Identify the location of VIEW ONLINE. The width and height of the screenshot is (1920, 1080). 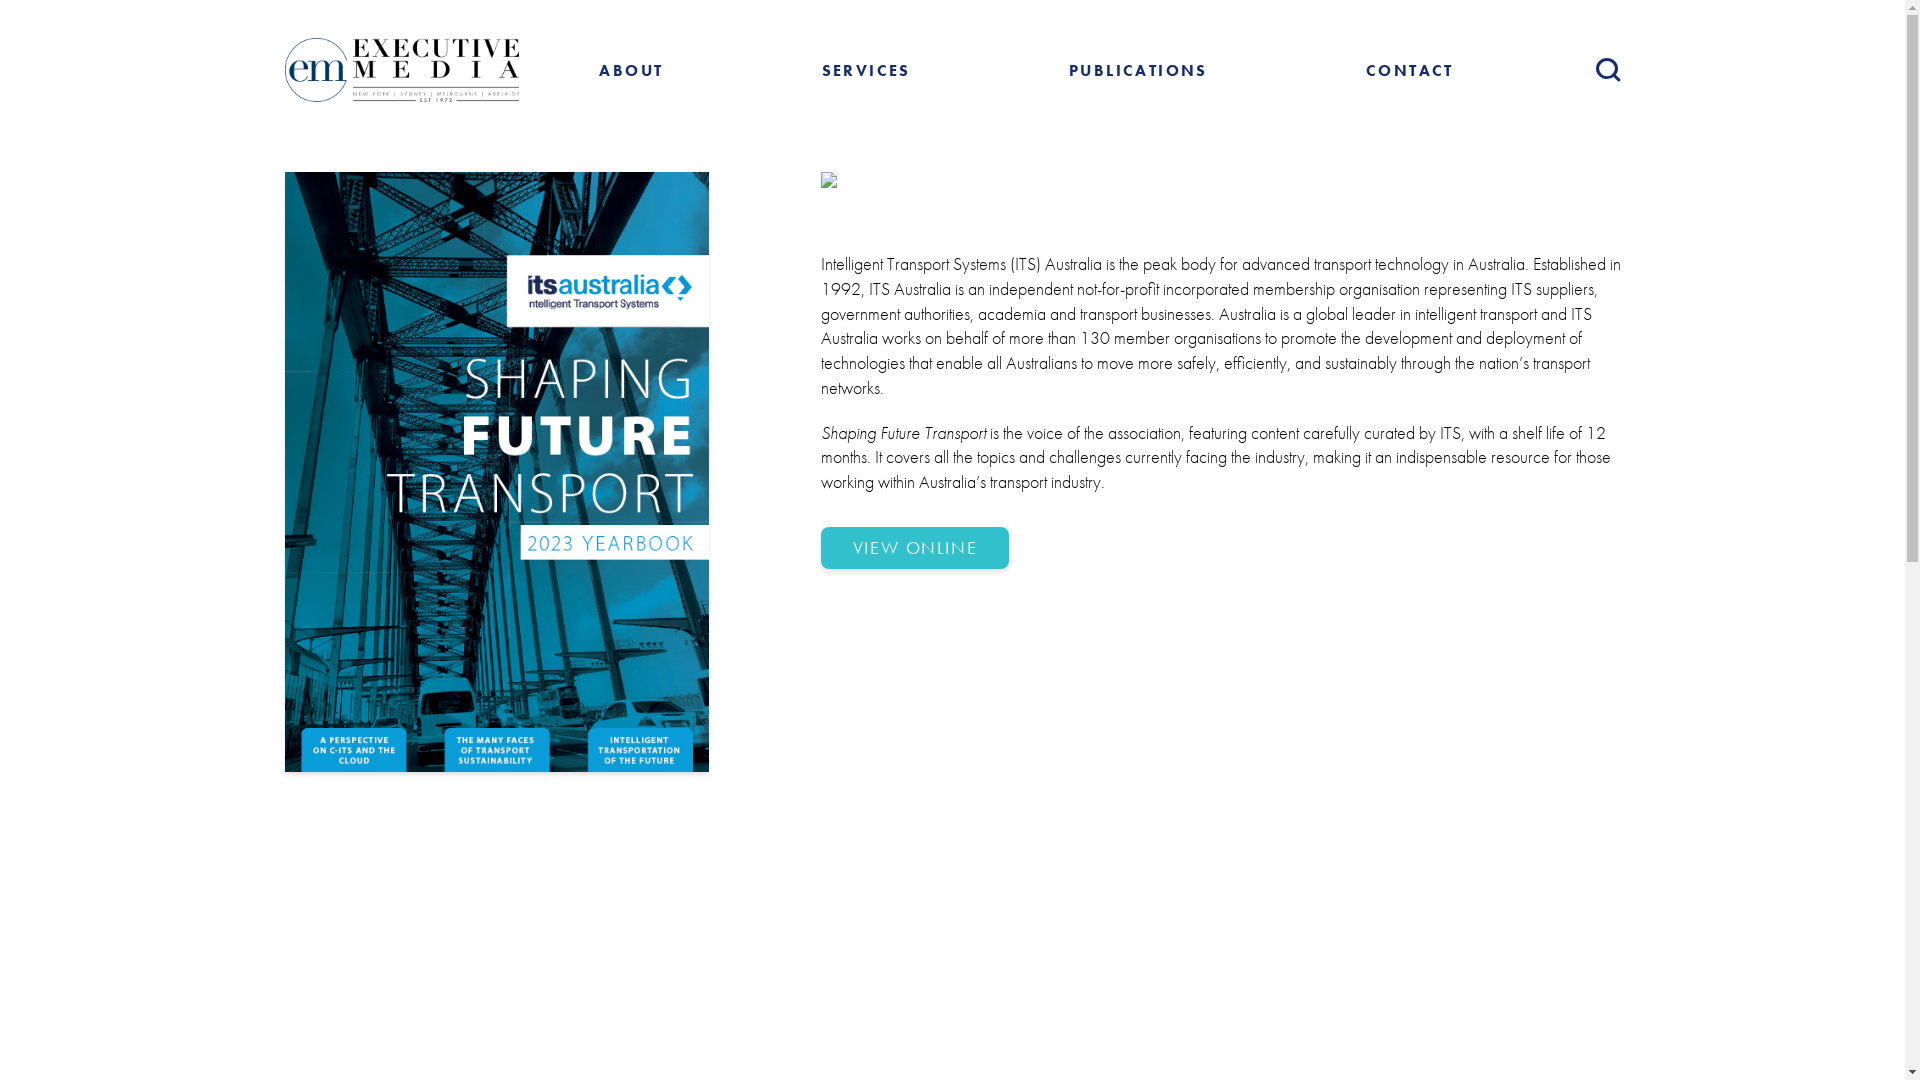
(914, 548).